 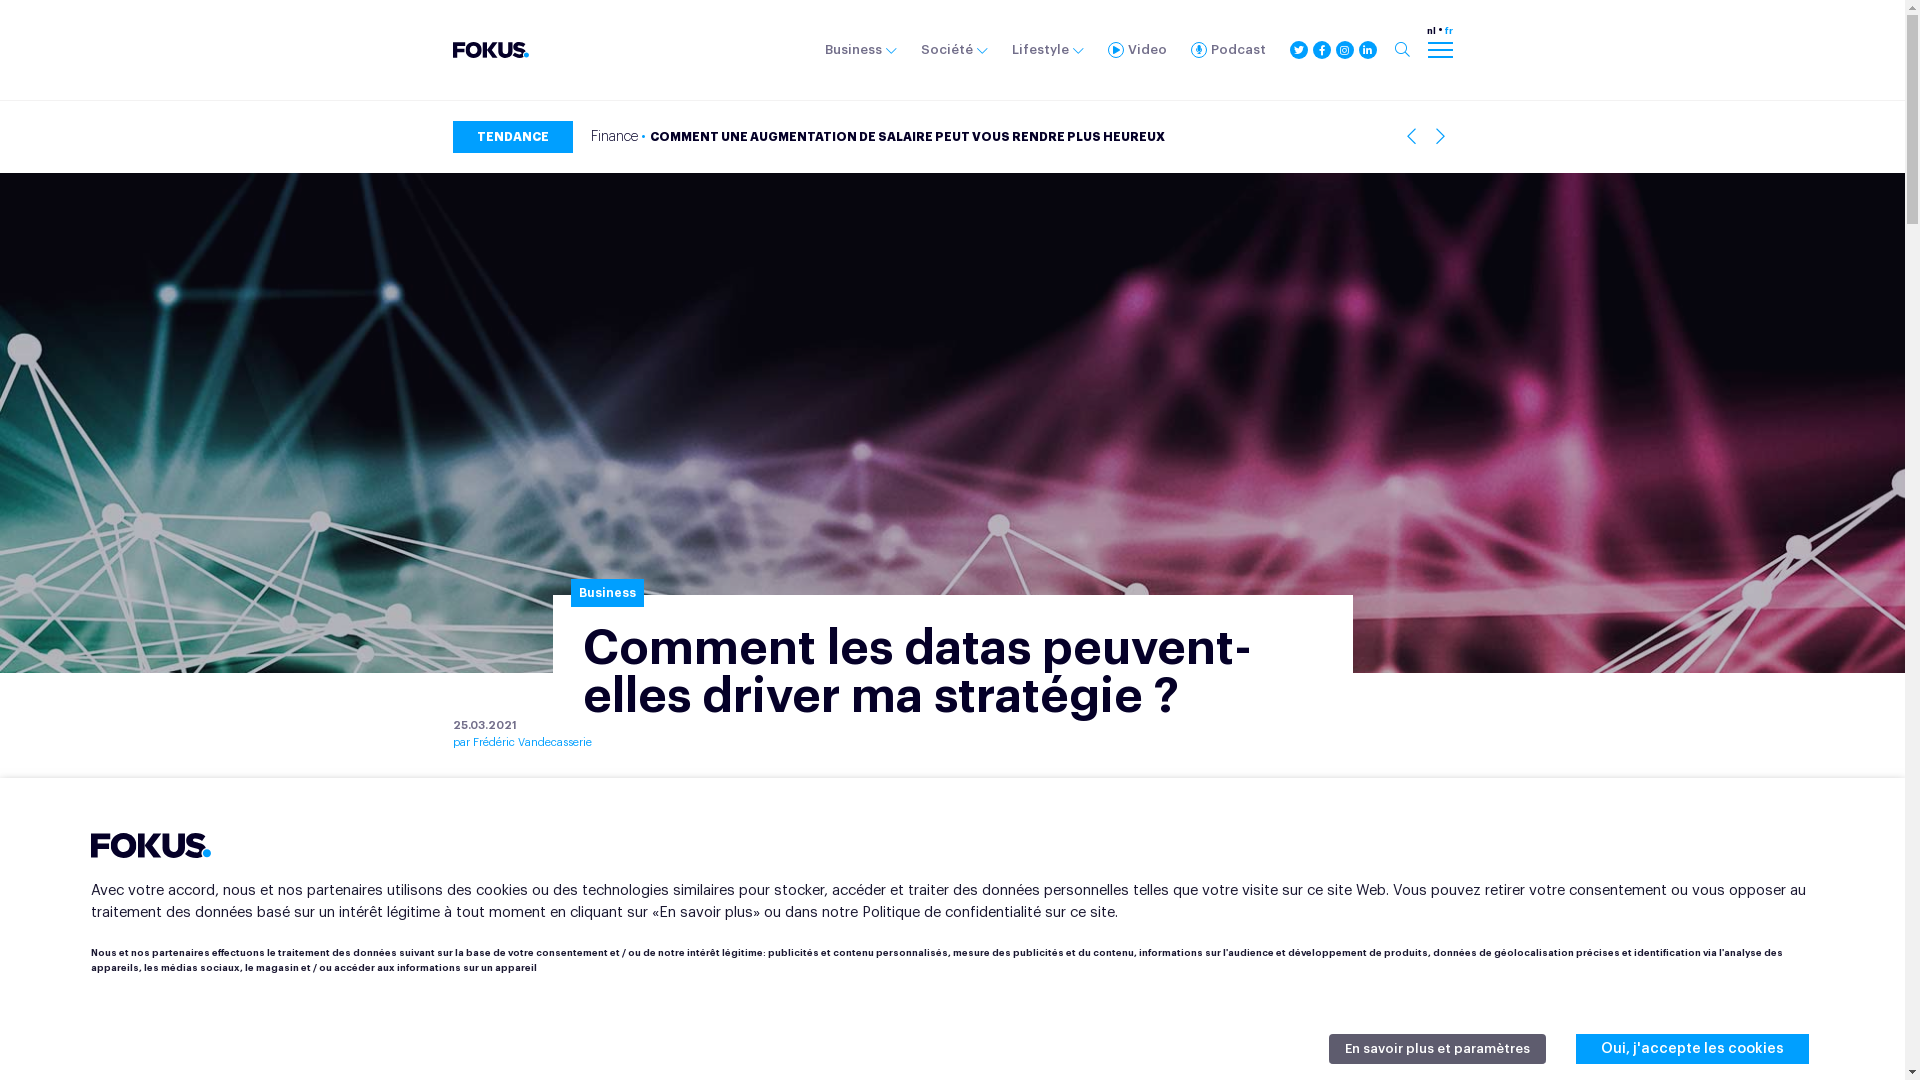 I want to click on Oui, j'accepte les cookies, so click(x=1692, y=1049).